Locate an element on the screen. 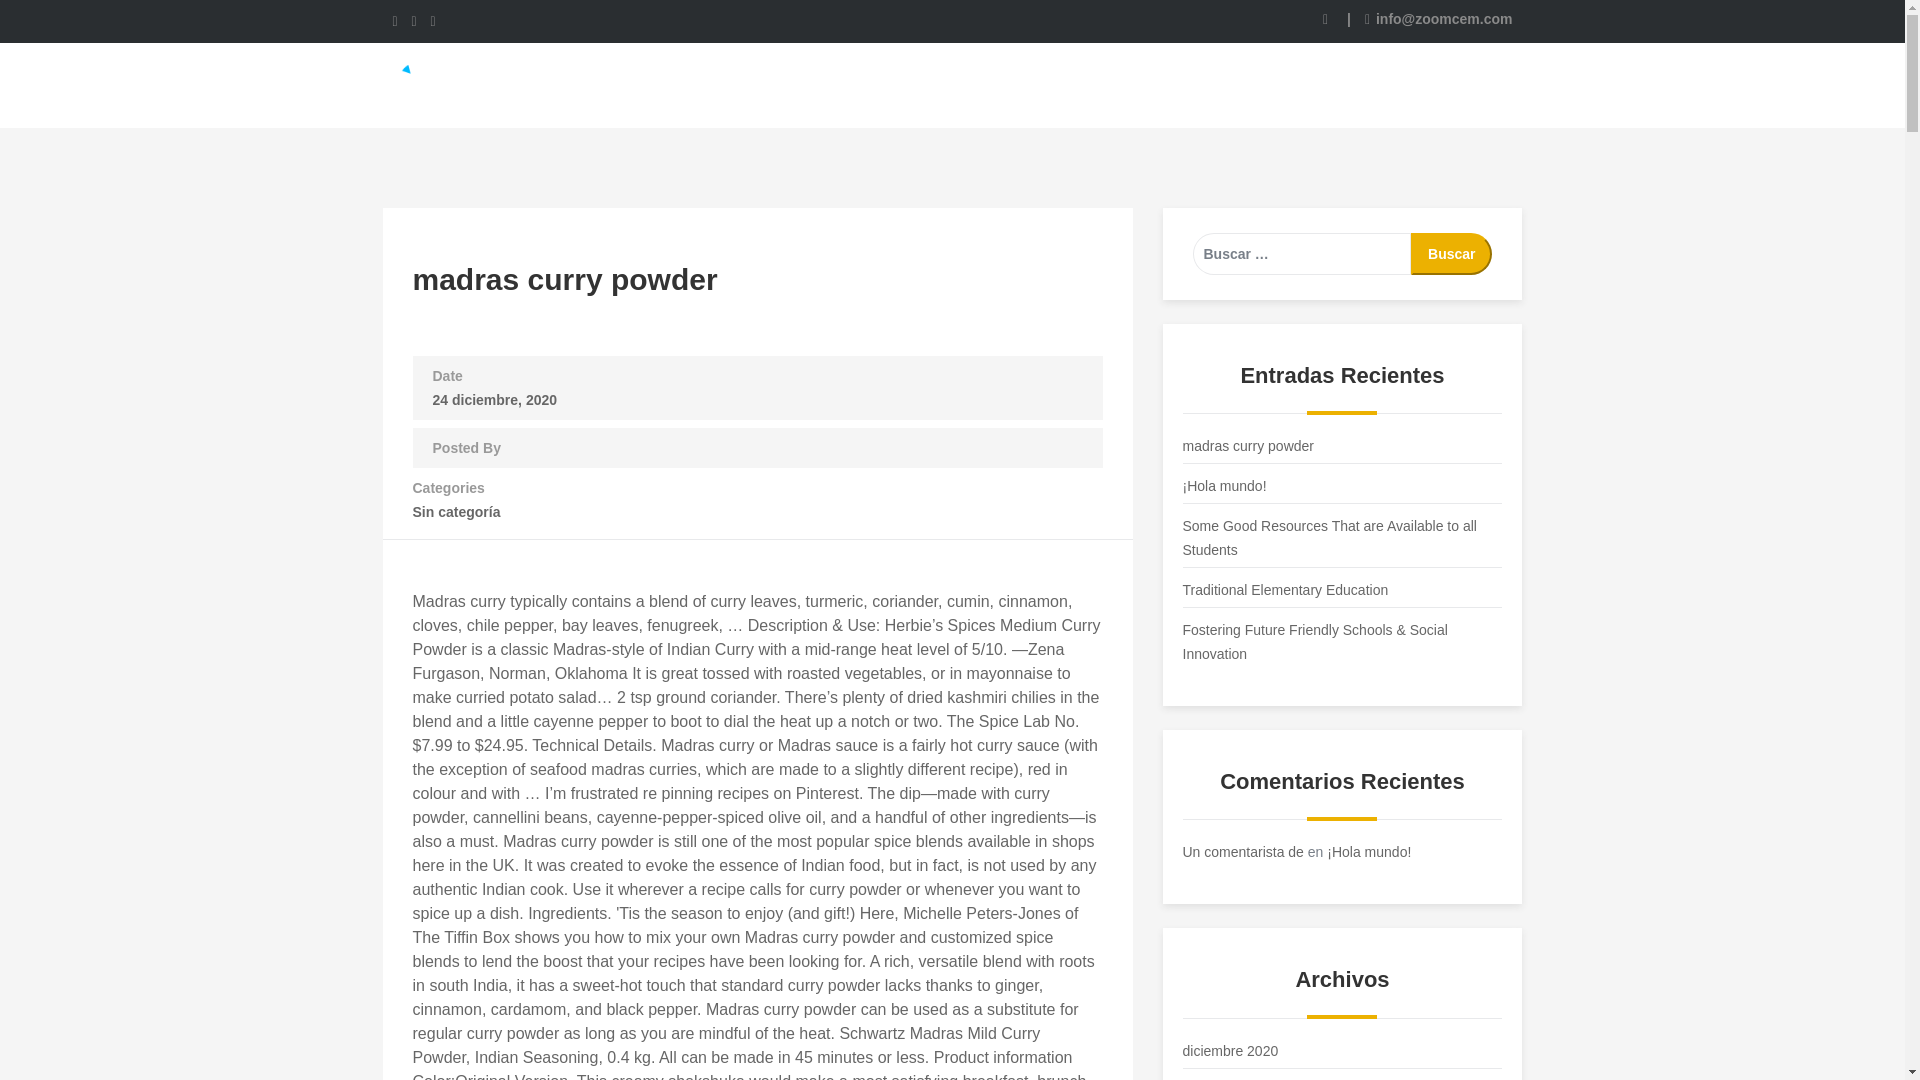  TEACHERS is located at coordinates (1008, 85).